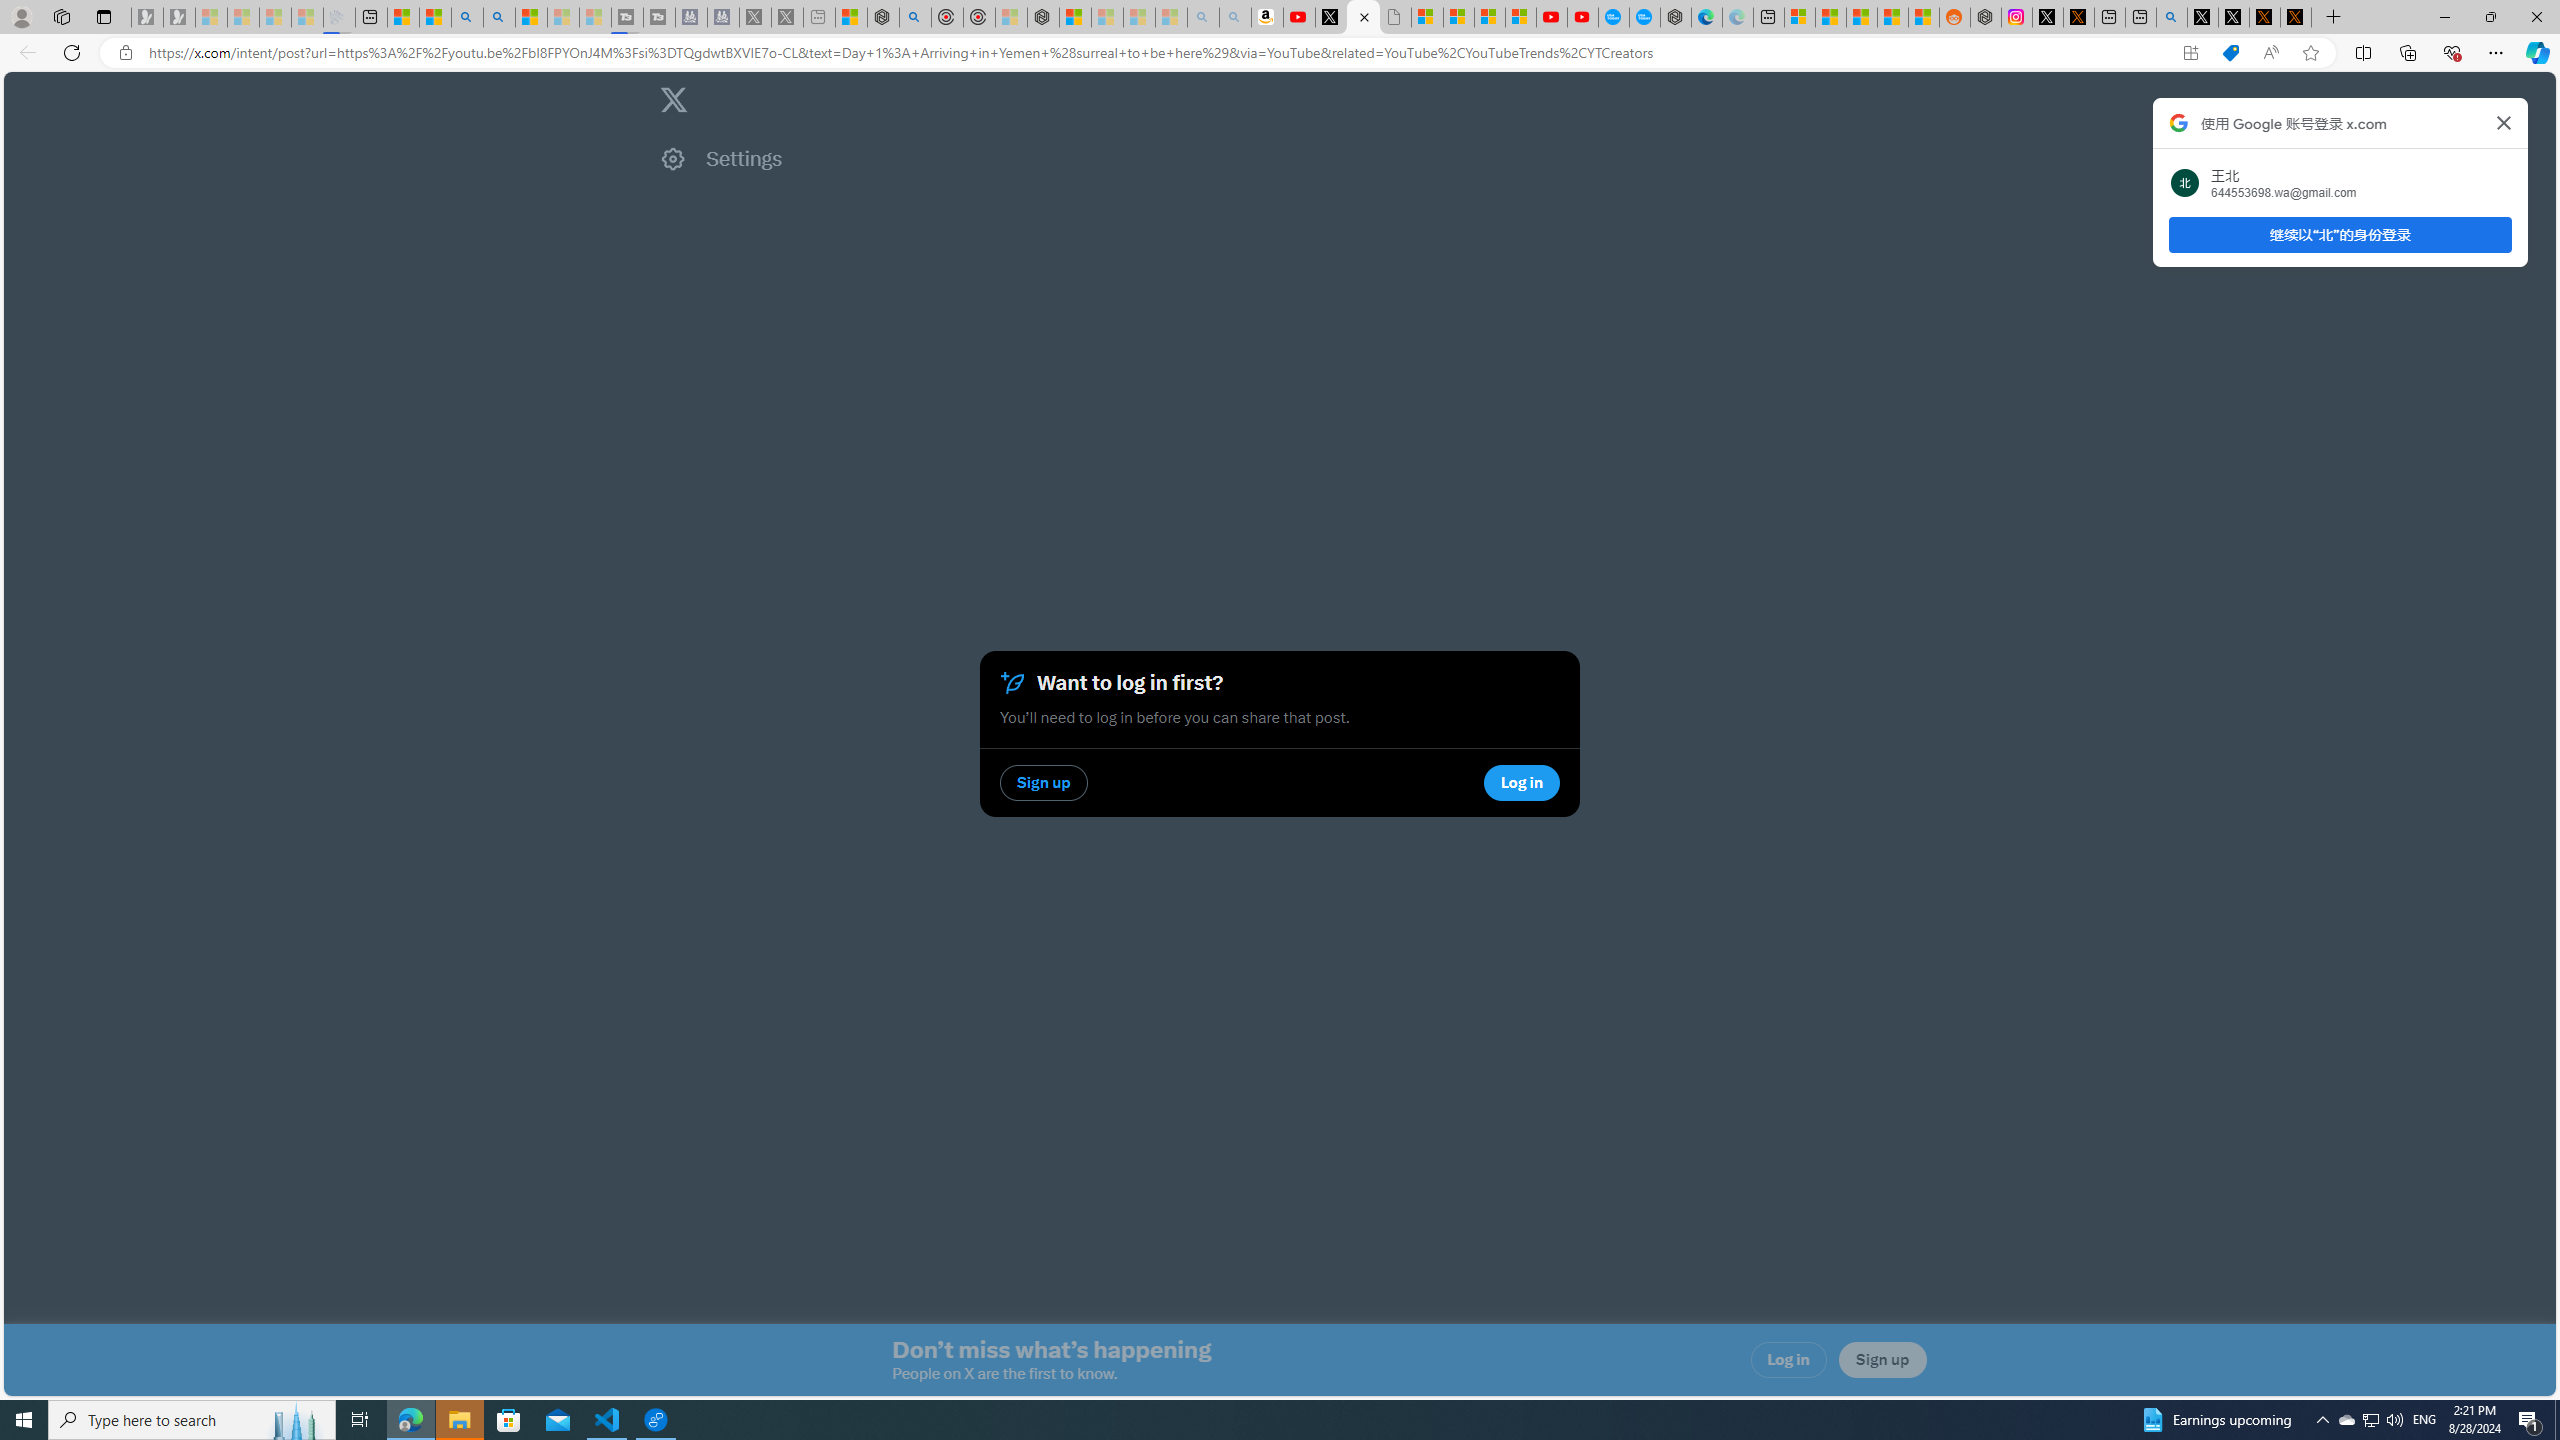 This screenshot has height=1440, width=2560. Describe the element at coordinates (180, 17) in the screenshot. I see `Newsletter Sign Up - Sleeping` at that location.